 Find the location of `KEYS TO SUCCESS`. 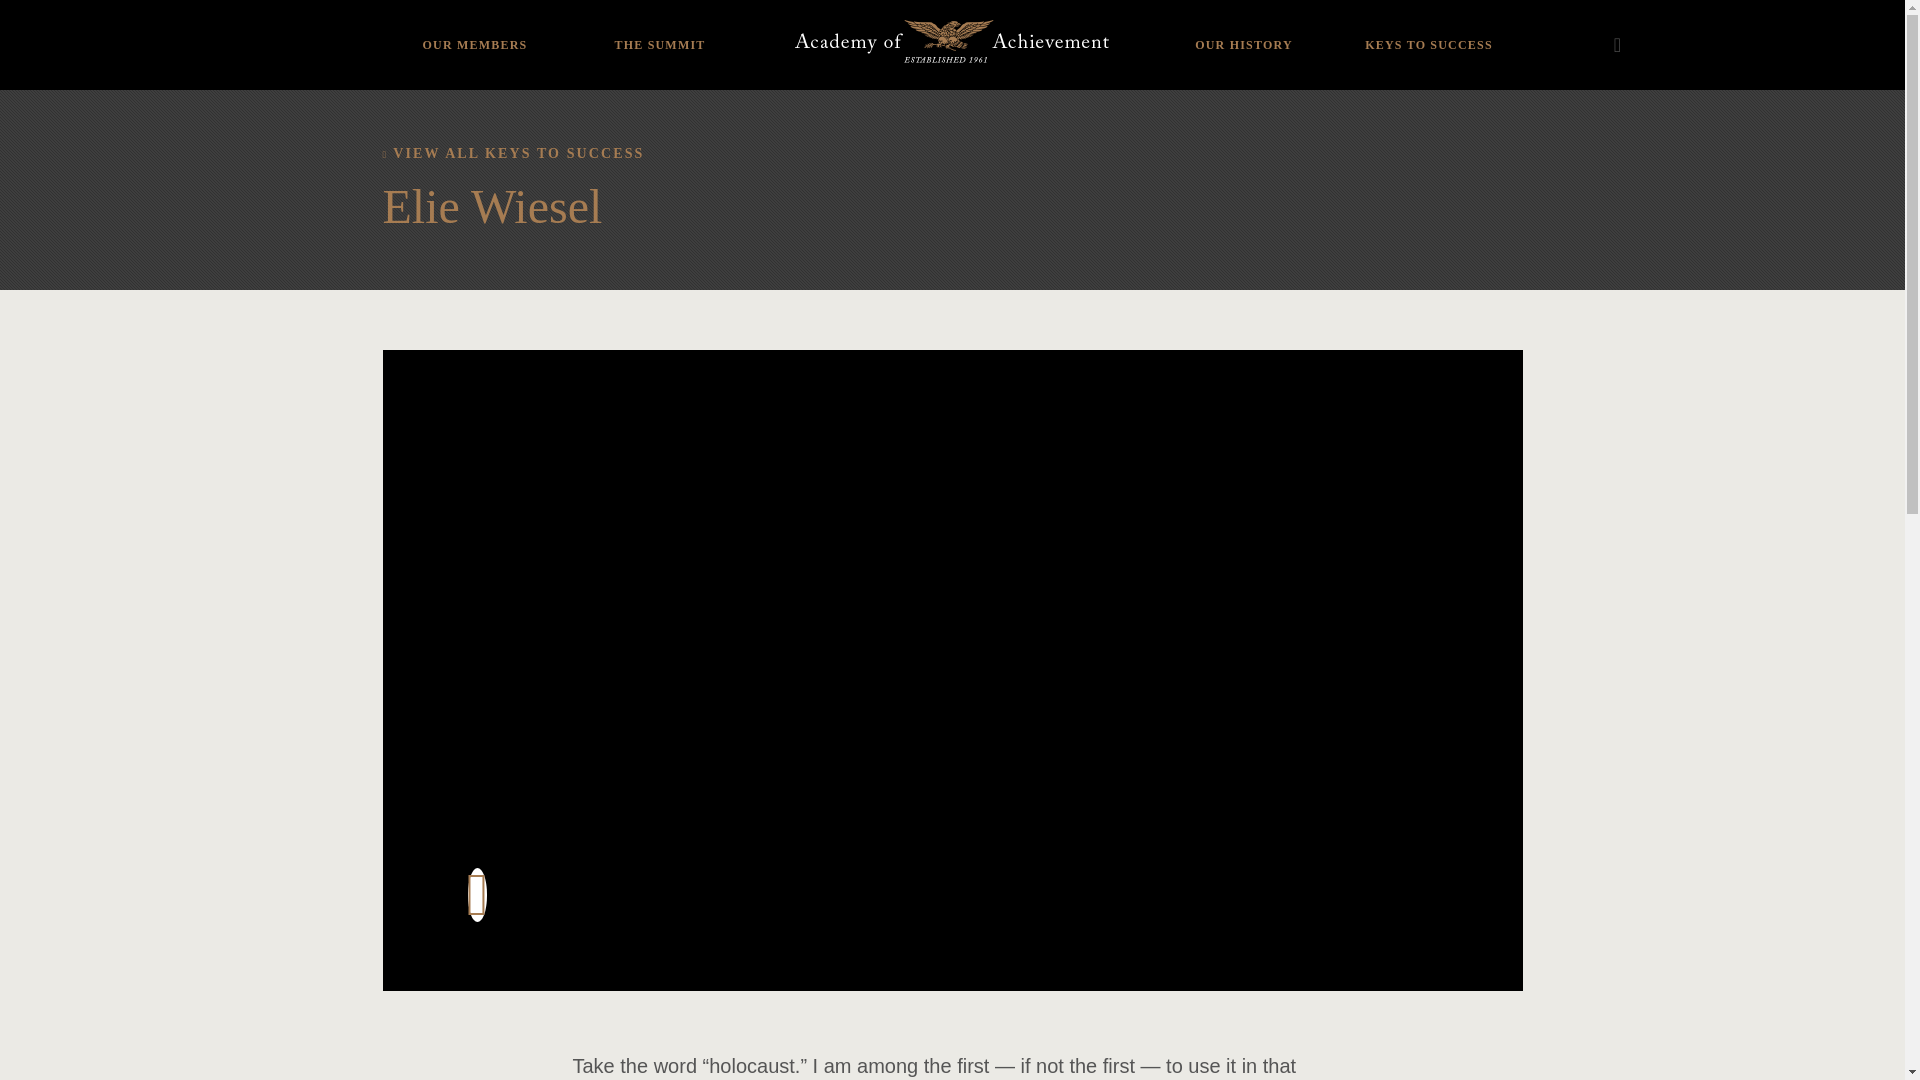

KEYS TO SUCCESS is located at coordinates (1428, 30).